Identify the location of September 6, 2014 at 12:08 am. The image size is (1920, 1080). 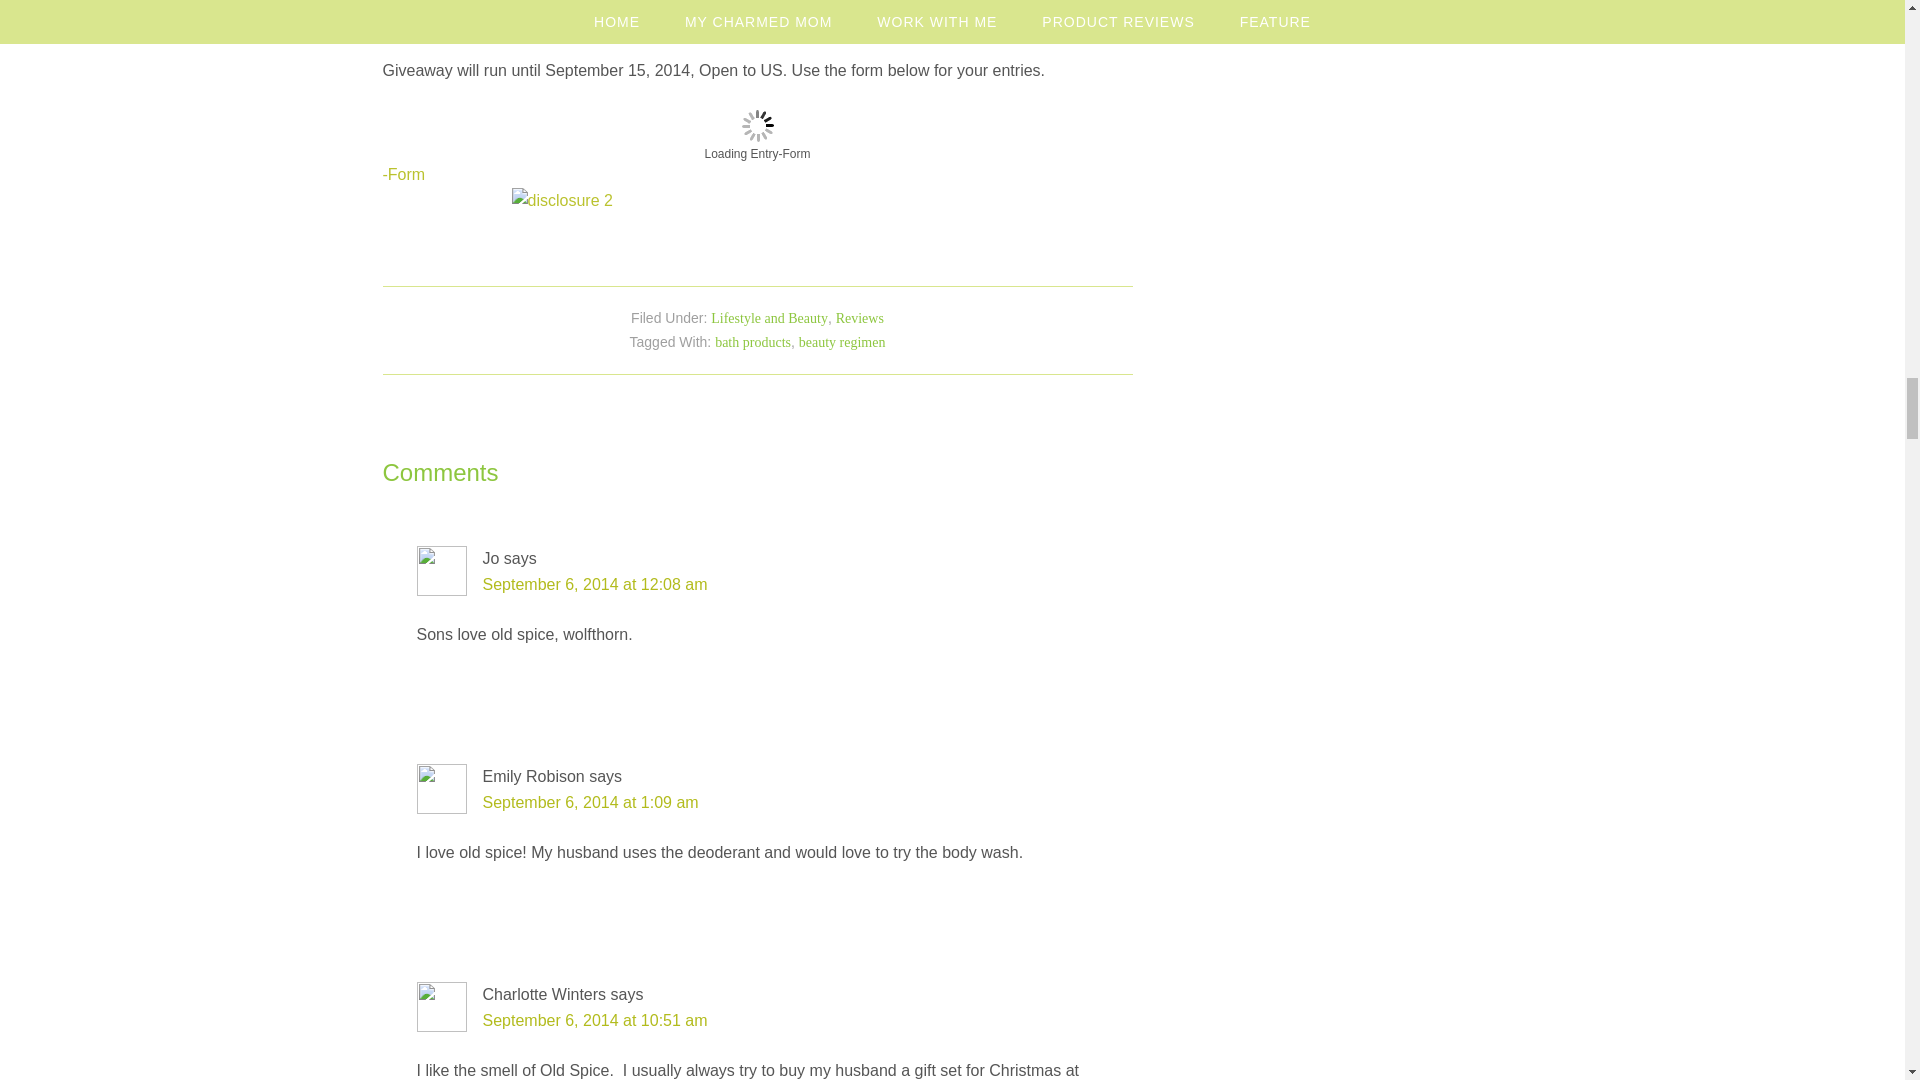
(594, 584).